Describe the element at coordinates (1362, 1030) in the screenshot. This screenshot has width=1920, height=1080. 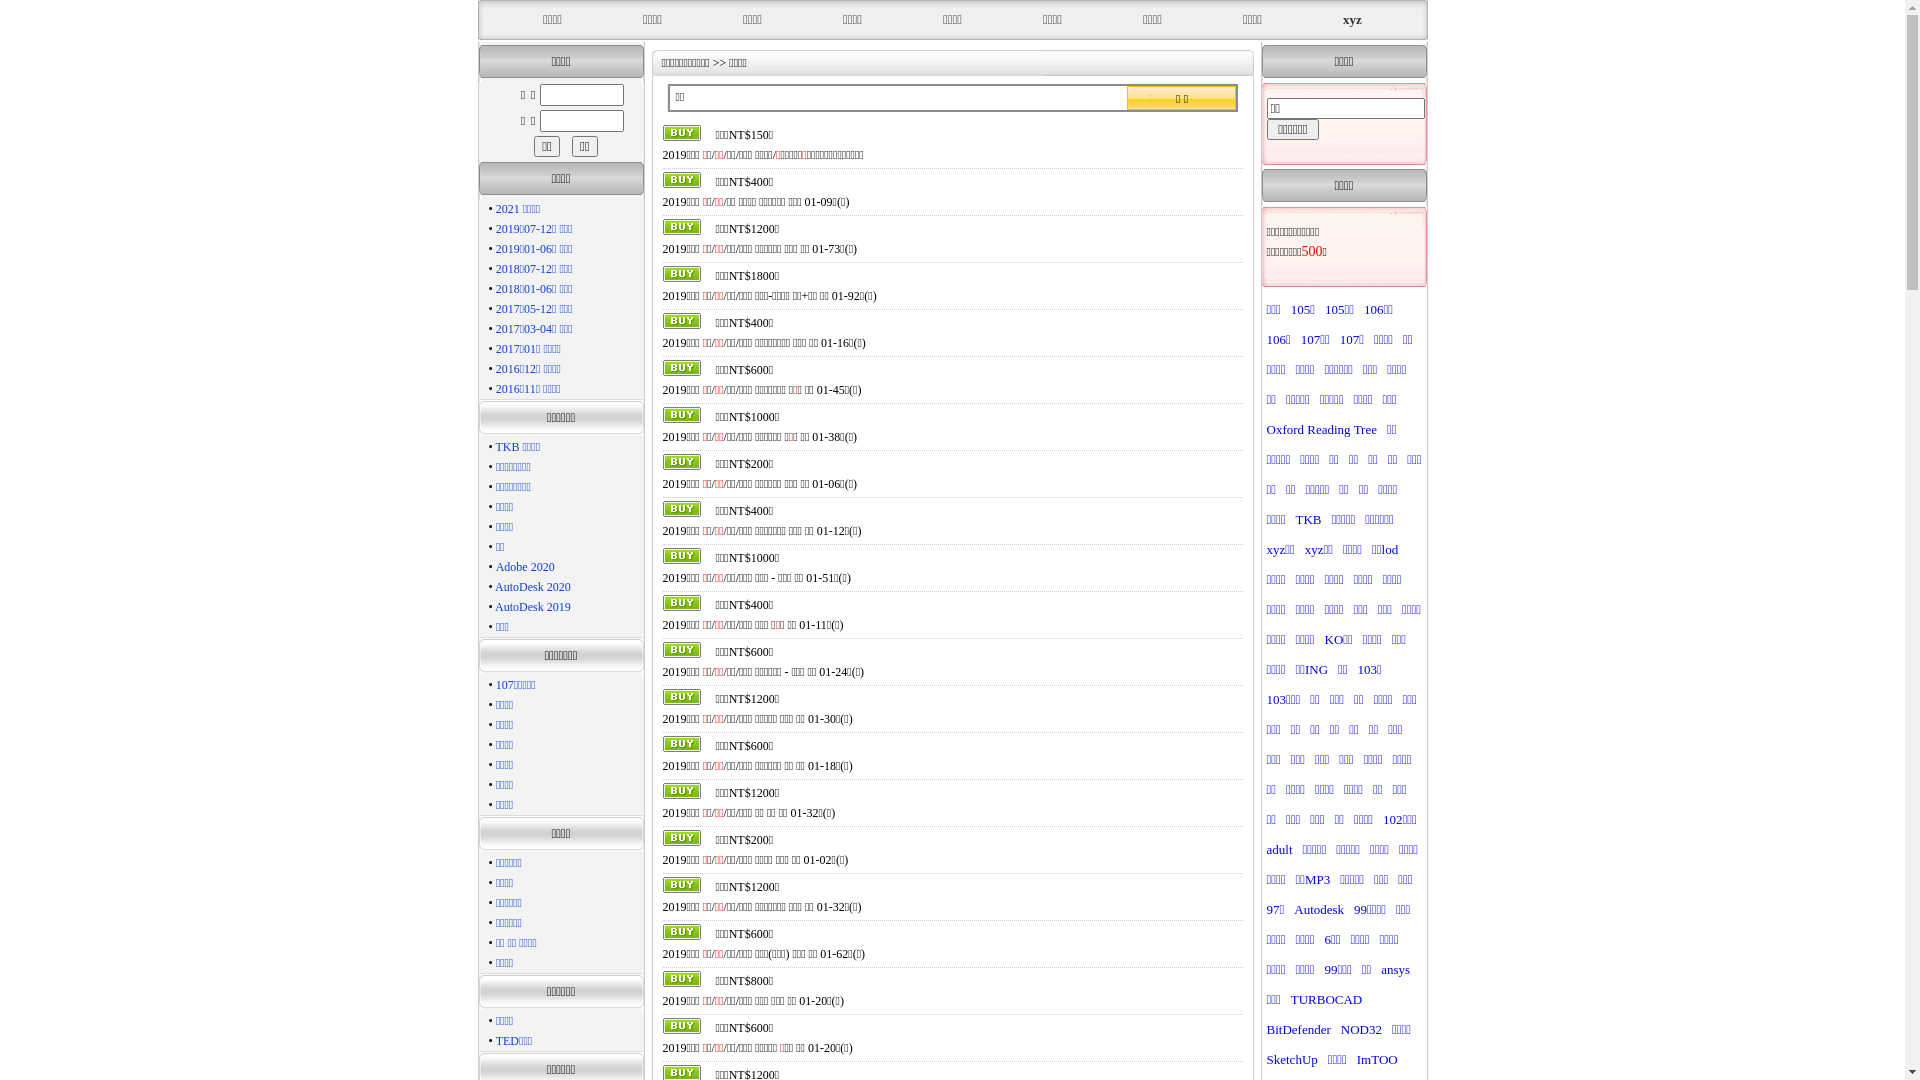
I see `NOD32` at that location.